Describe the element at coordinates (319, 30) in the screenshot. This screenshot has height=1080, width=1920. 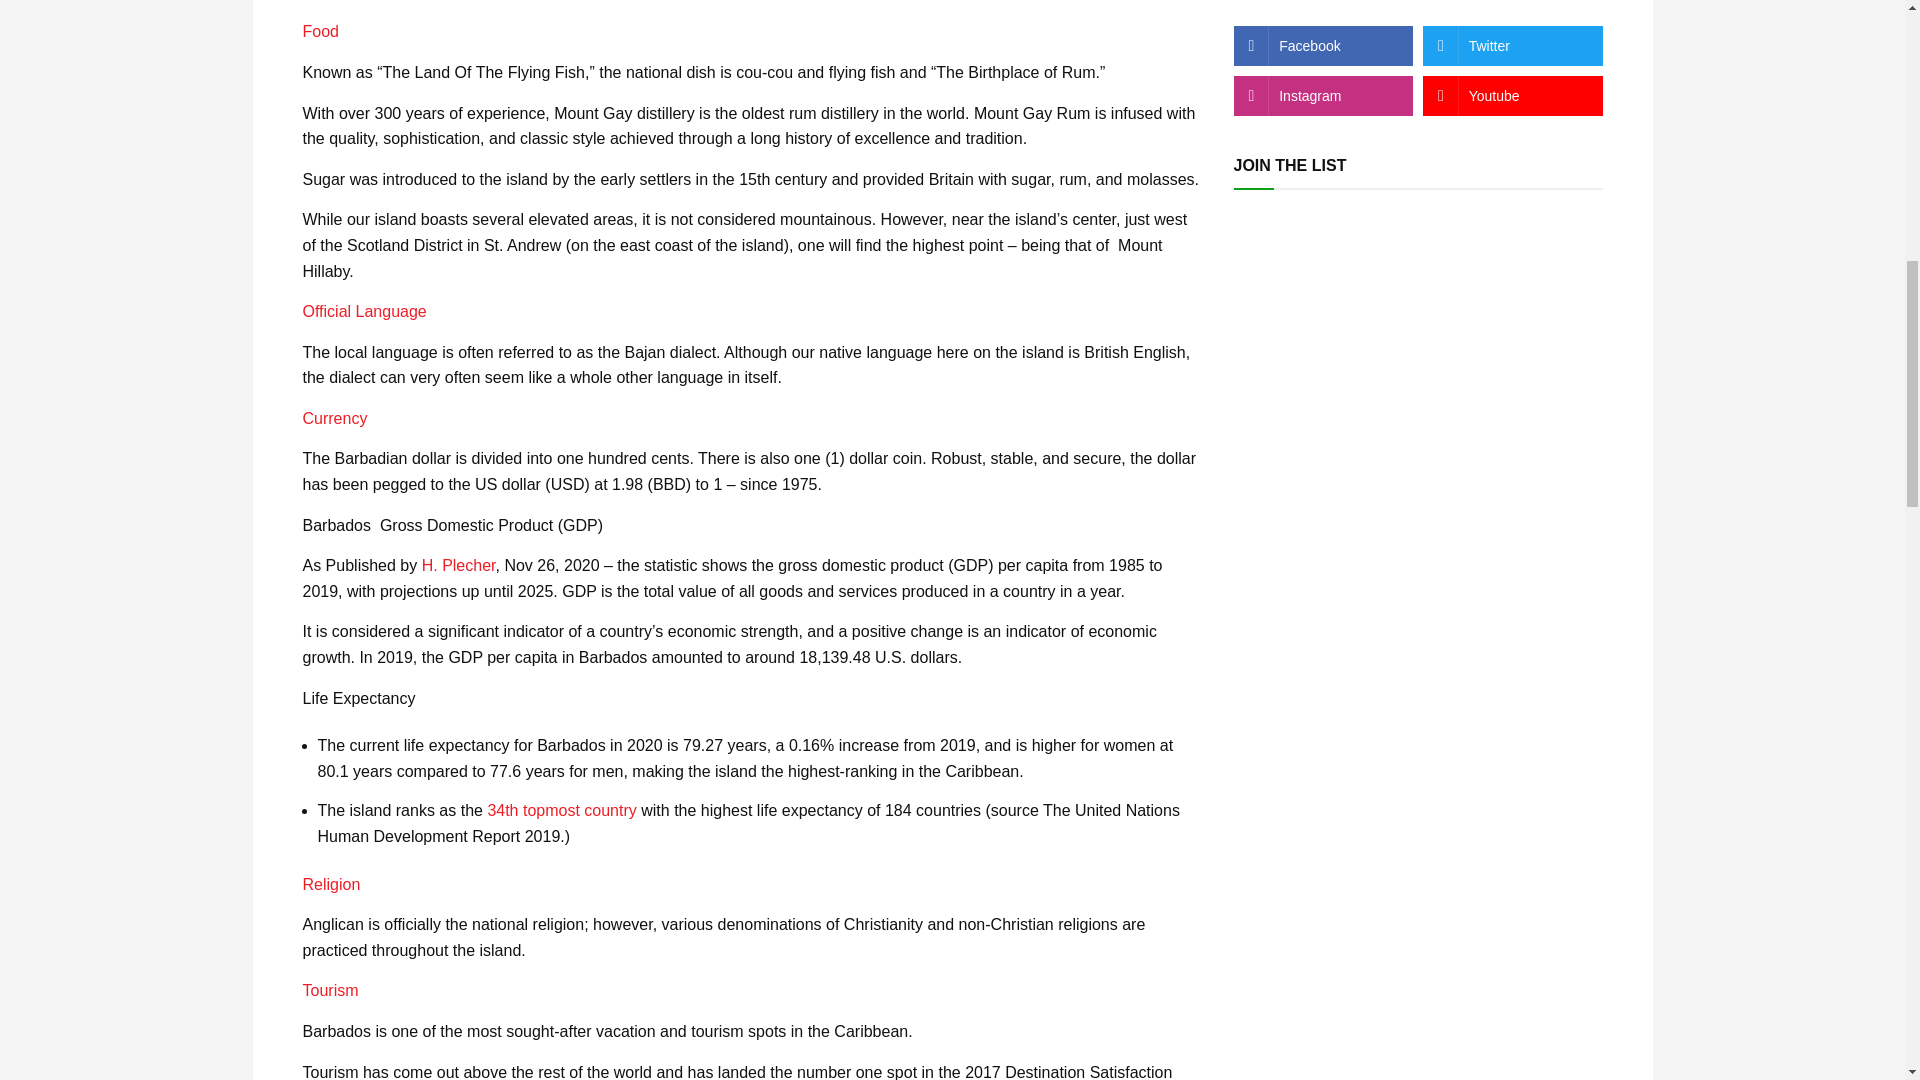
I see `Food` at that location.